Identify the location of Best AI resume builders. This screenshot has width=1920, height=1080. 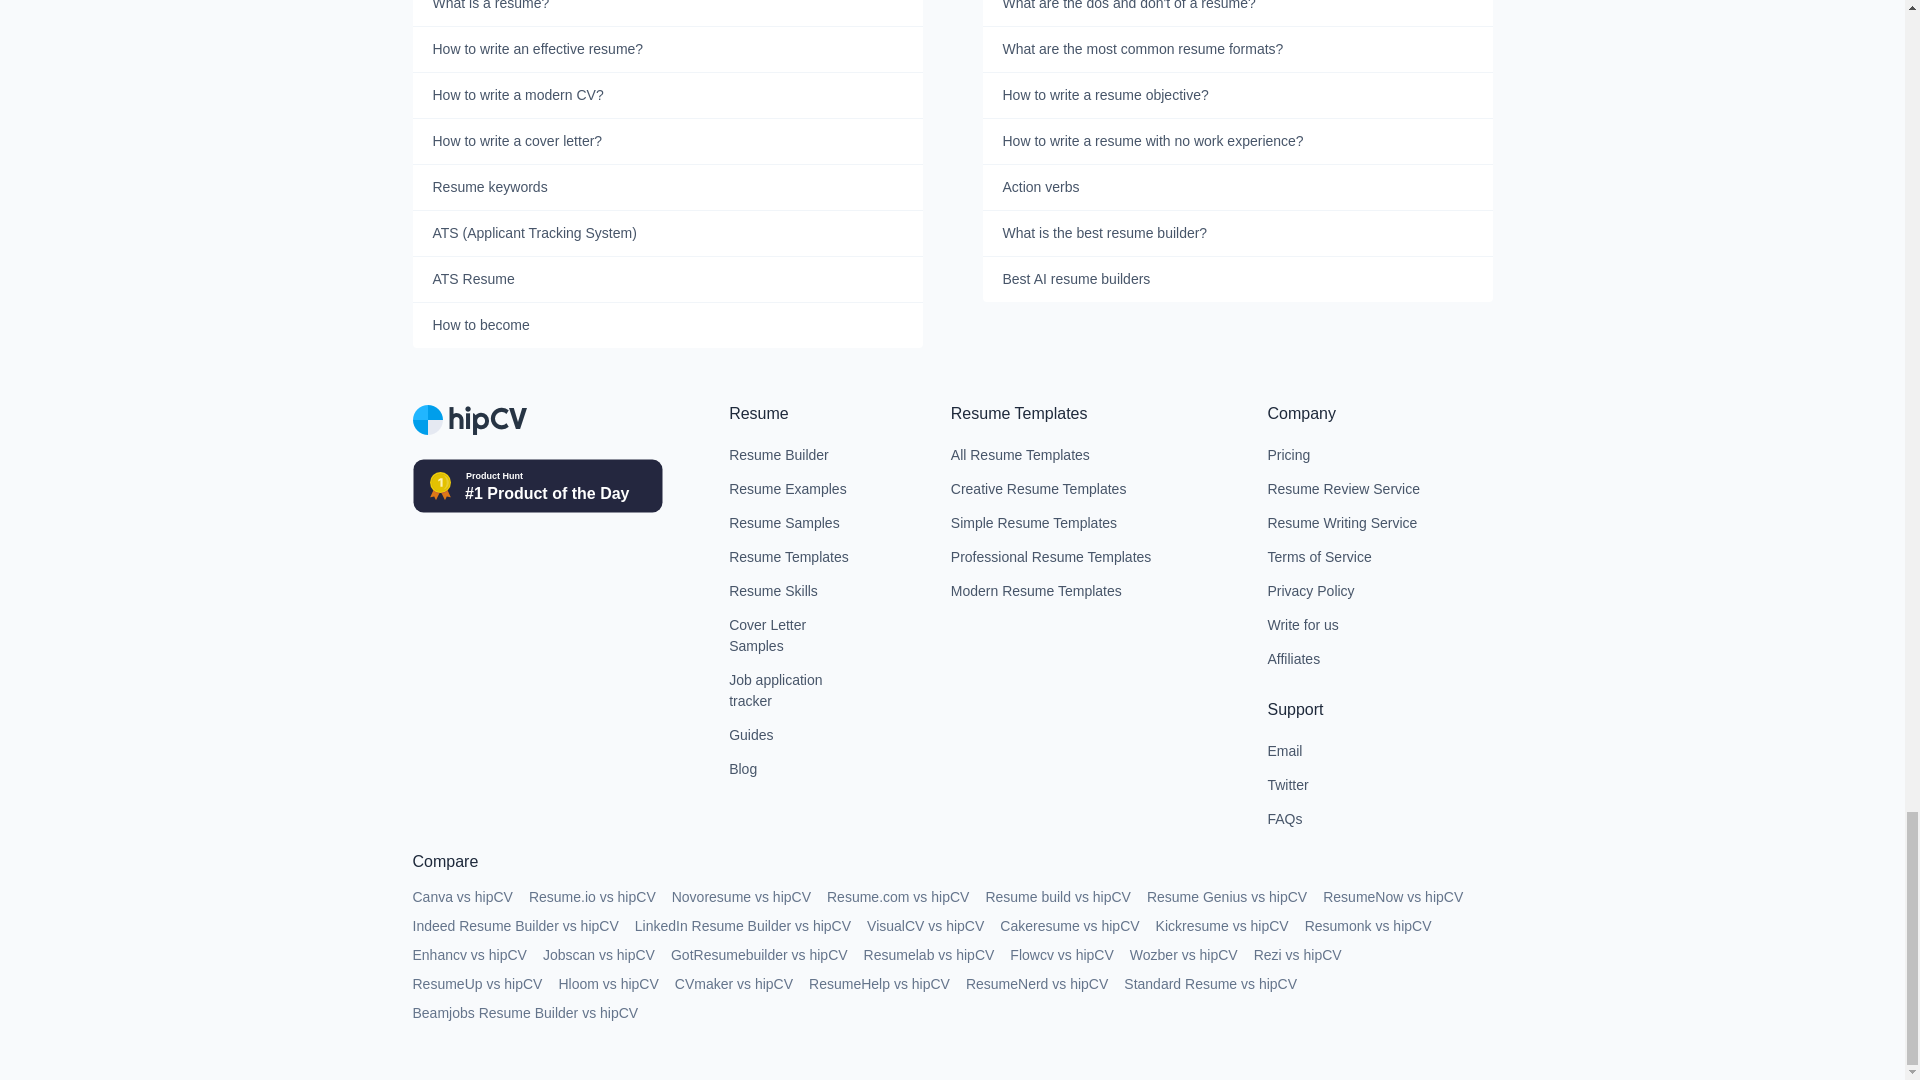
(1236, 280).